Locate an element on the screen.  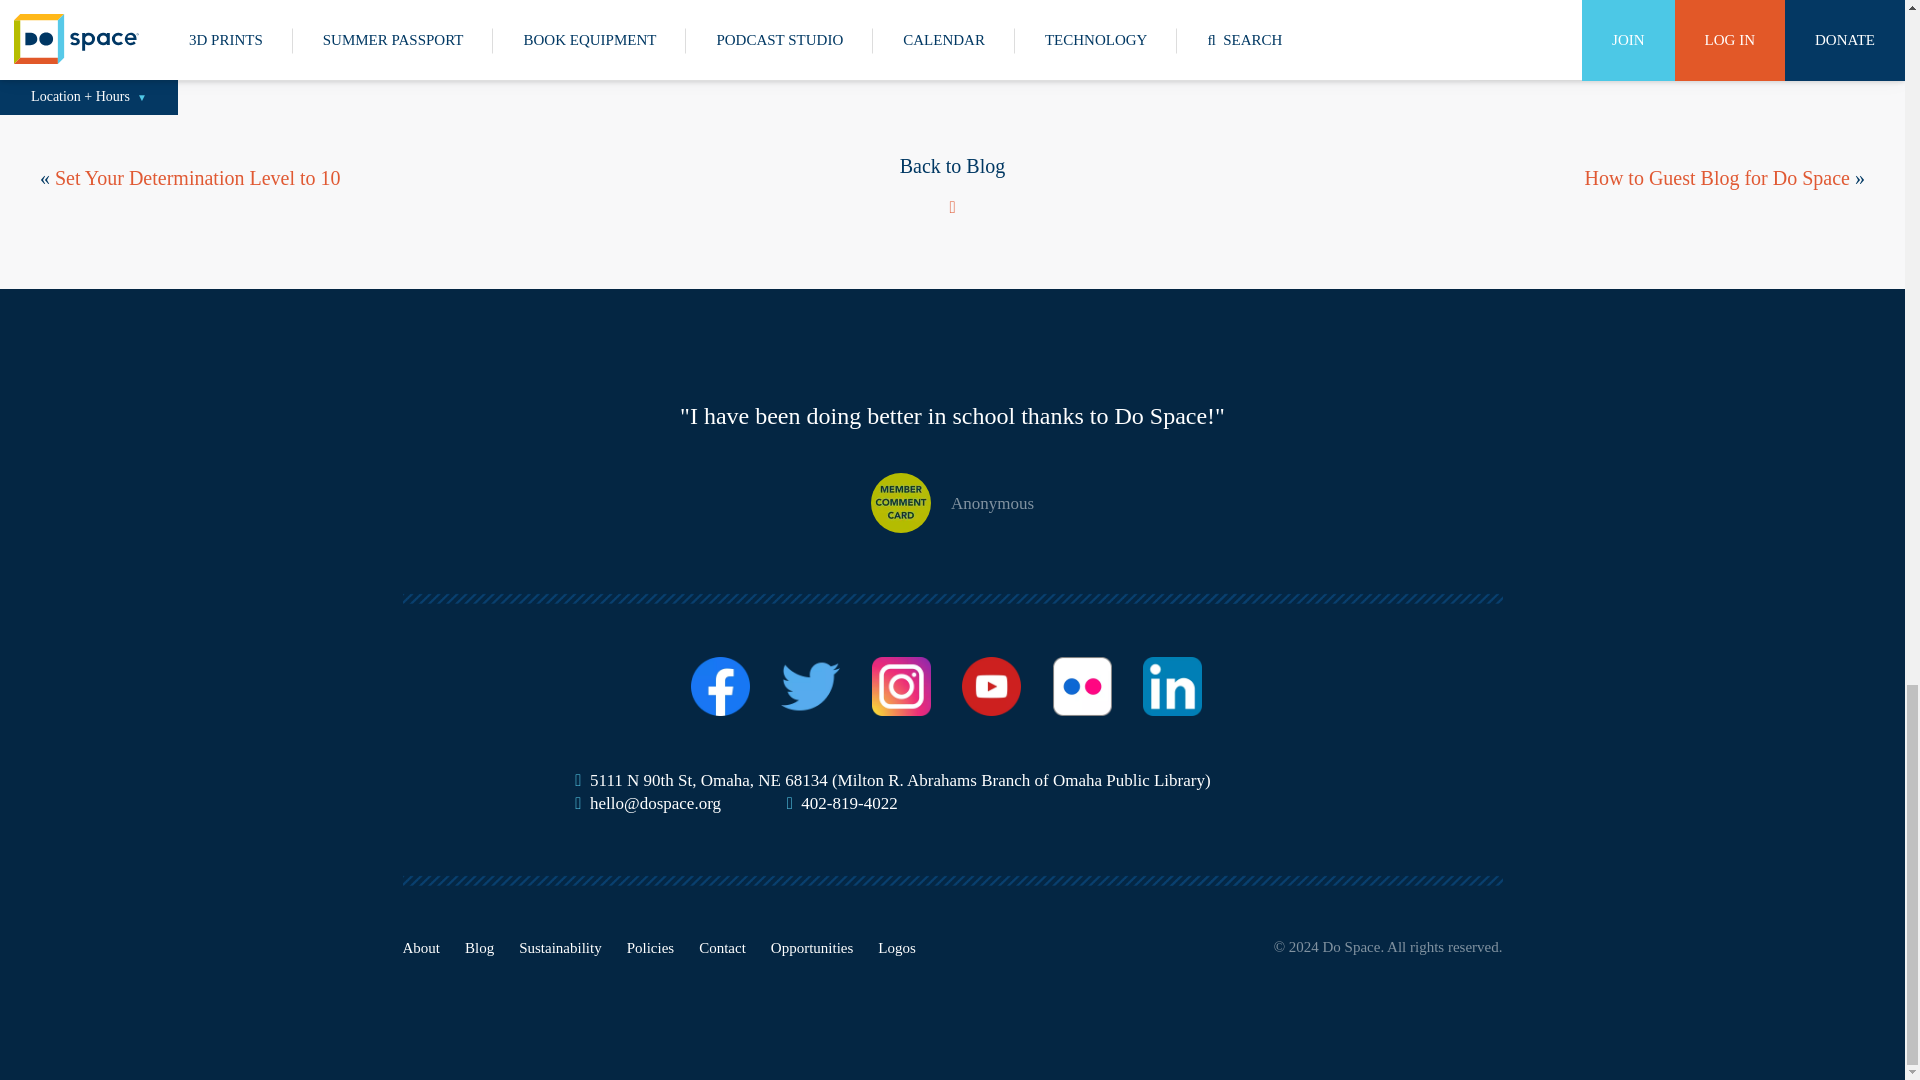
Opportunities is located at coordinates (812, 947).